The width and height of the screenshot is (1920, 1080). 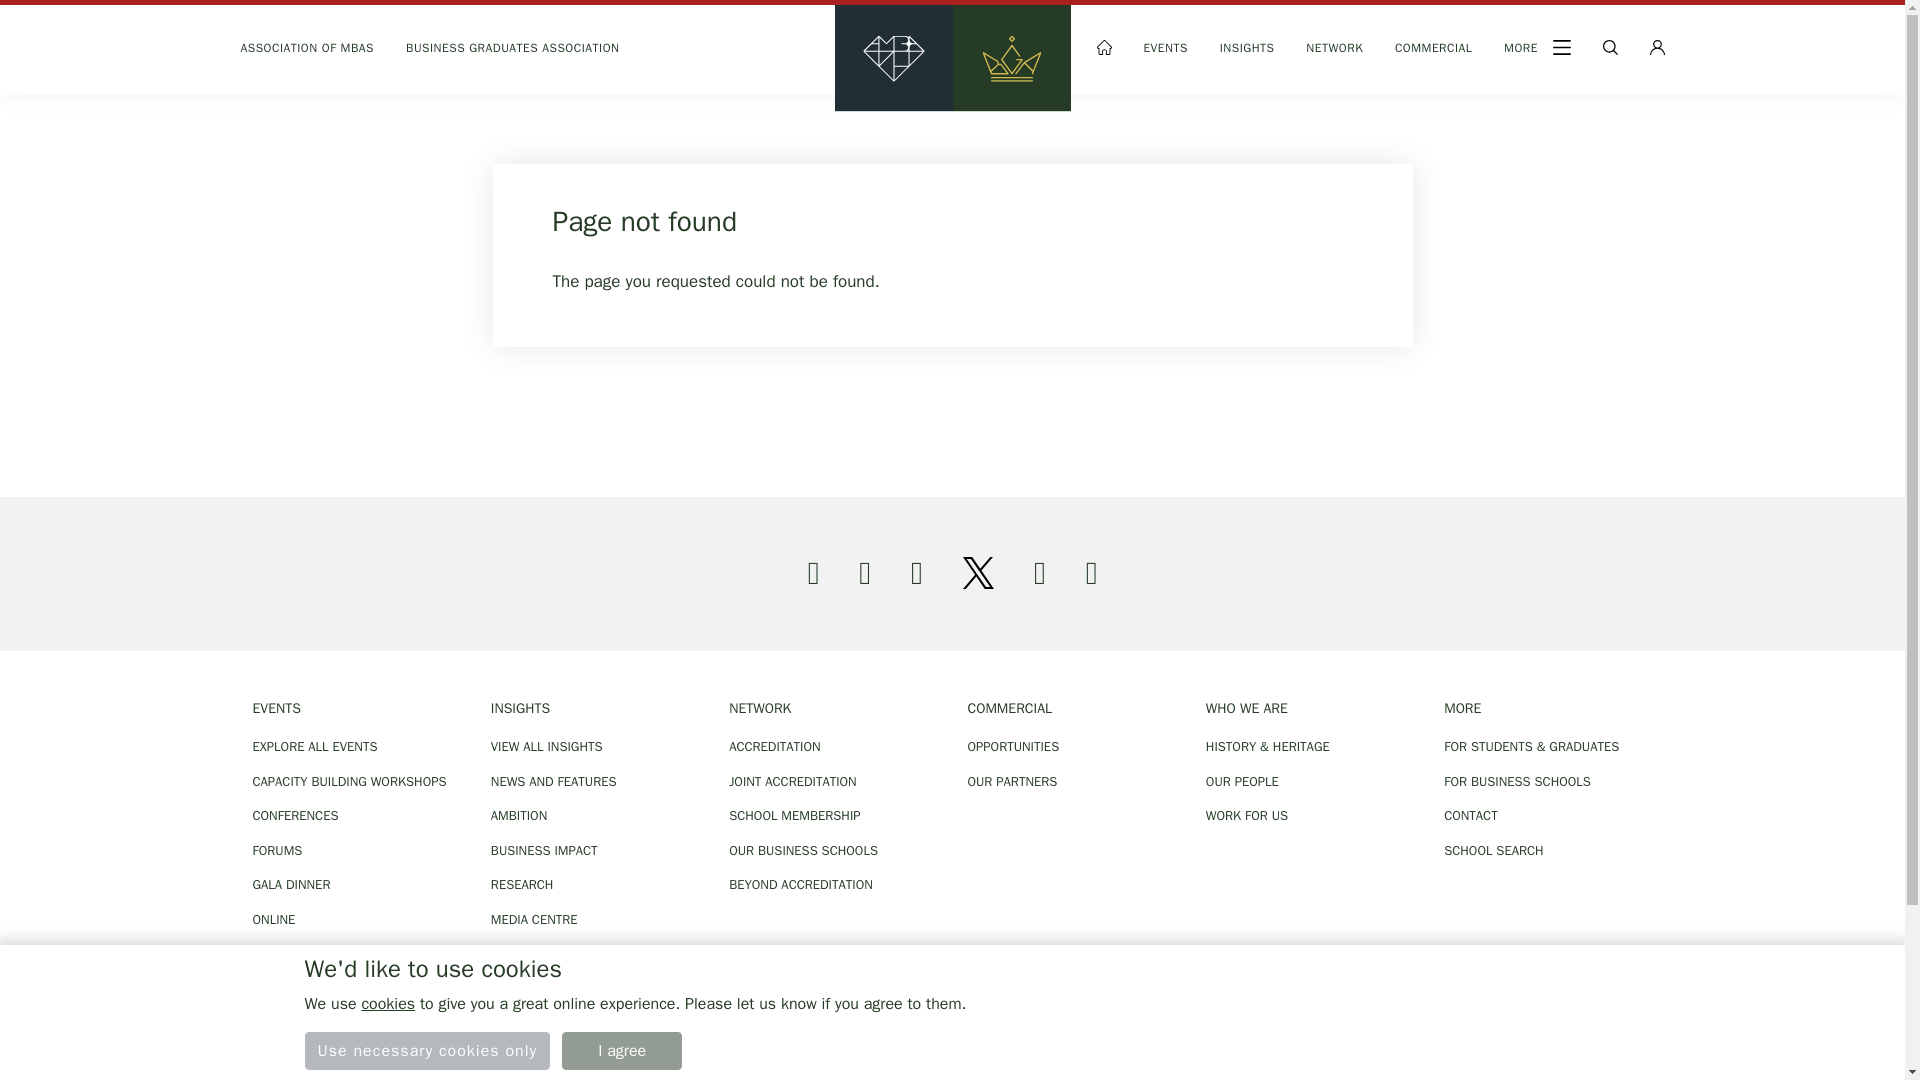 I want to click on More , so click(x=1538, y=50).